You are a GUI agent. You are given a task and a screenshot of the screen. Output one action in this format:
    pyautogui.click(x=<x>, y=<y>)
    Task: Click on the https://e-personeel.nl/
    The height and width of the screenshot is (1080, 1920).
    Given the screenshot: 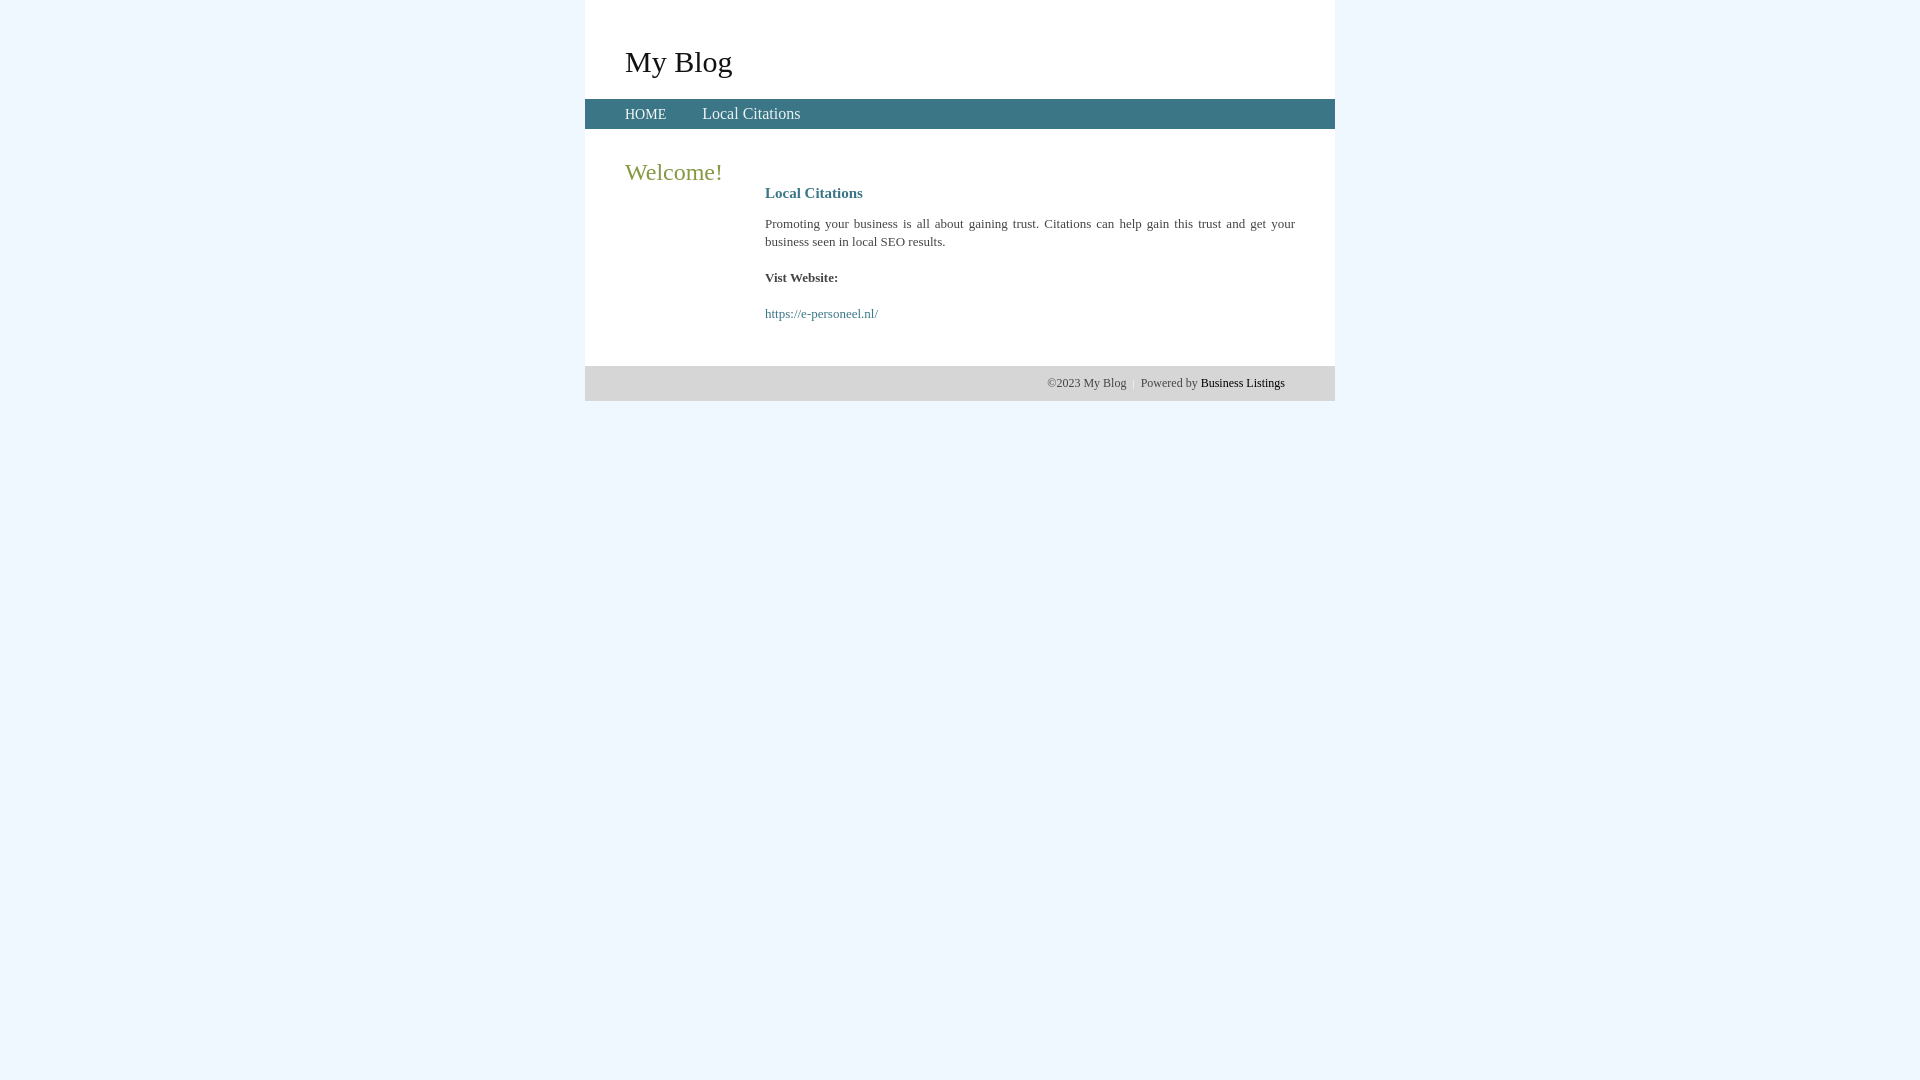 What is the action you would take?
    pyautogui.click(x=822, y=314)
    